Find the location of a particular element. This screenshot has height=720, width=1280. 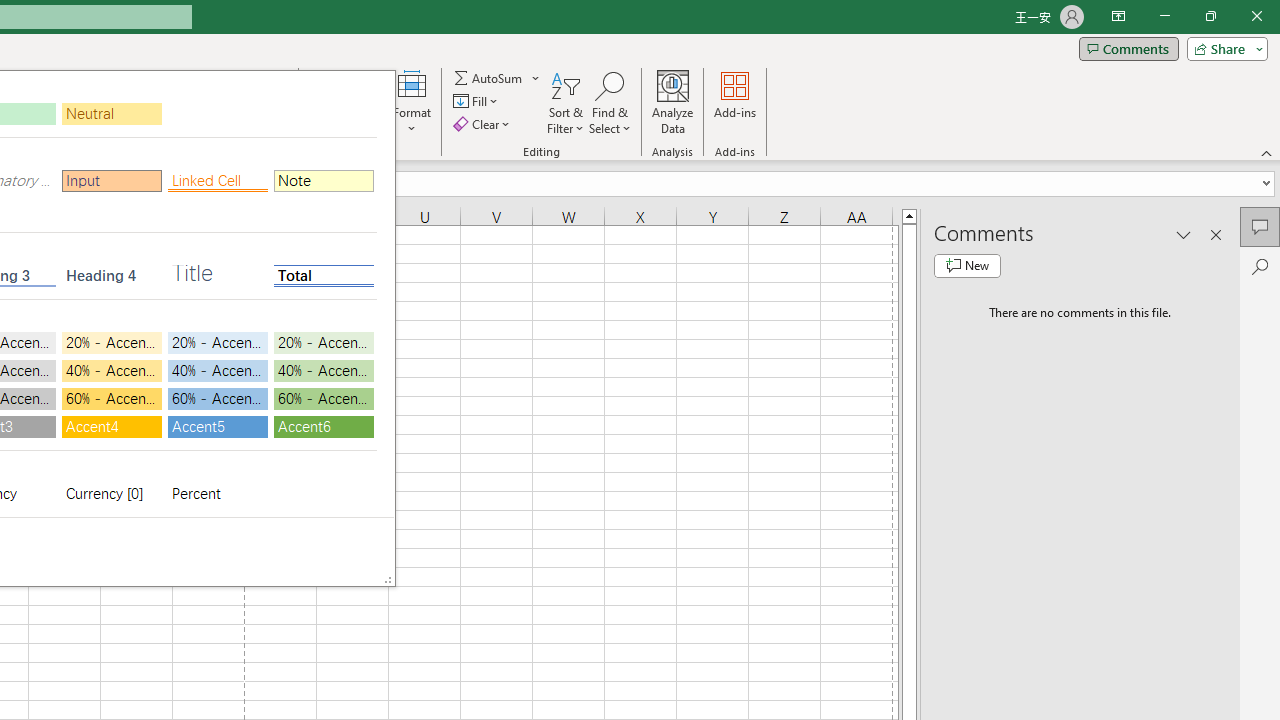

New comment is located at coordinates (967, 266).